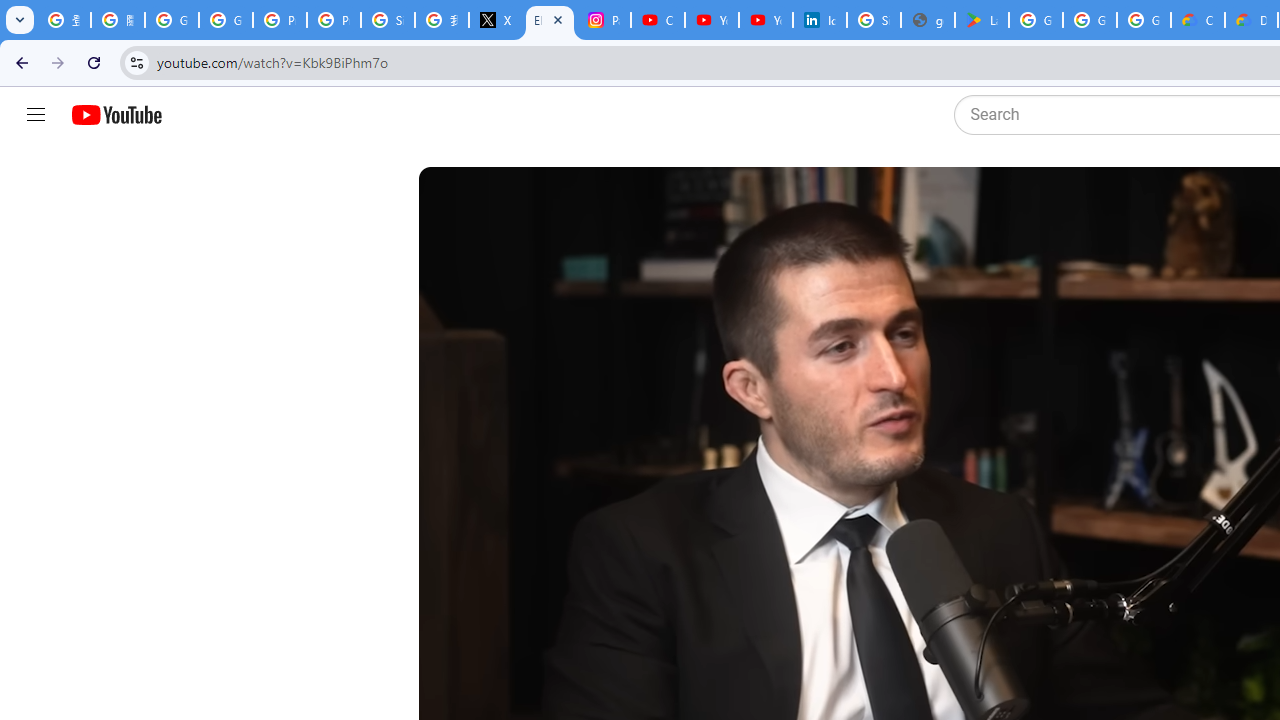  I want to click on Privacy Help Center - Policies Help, so click(334, 20).